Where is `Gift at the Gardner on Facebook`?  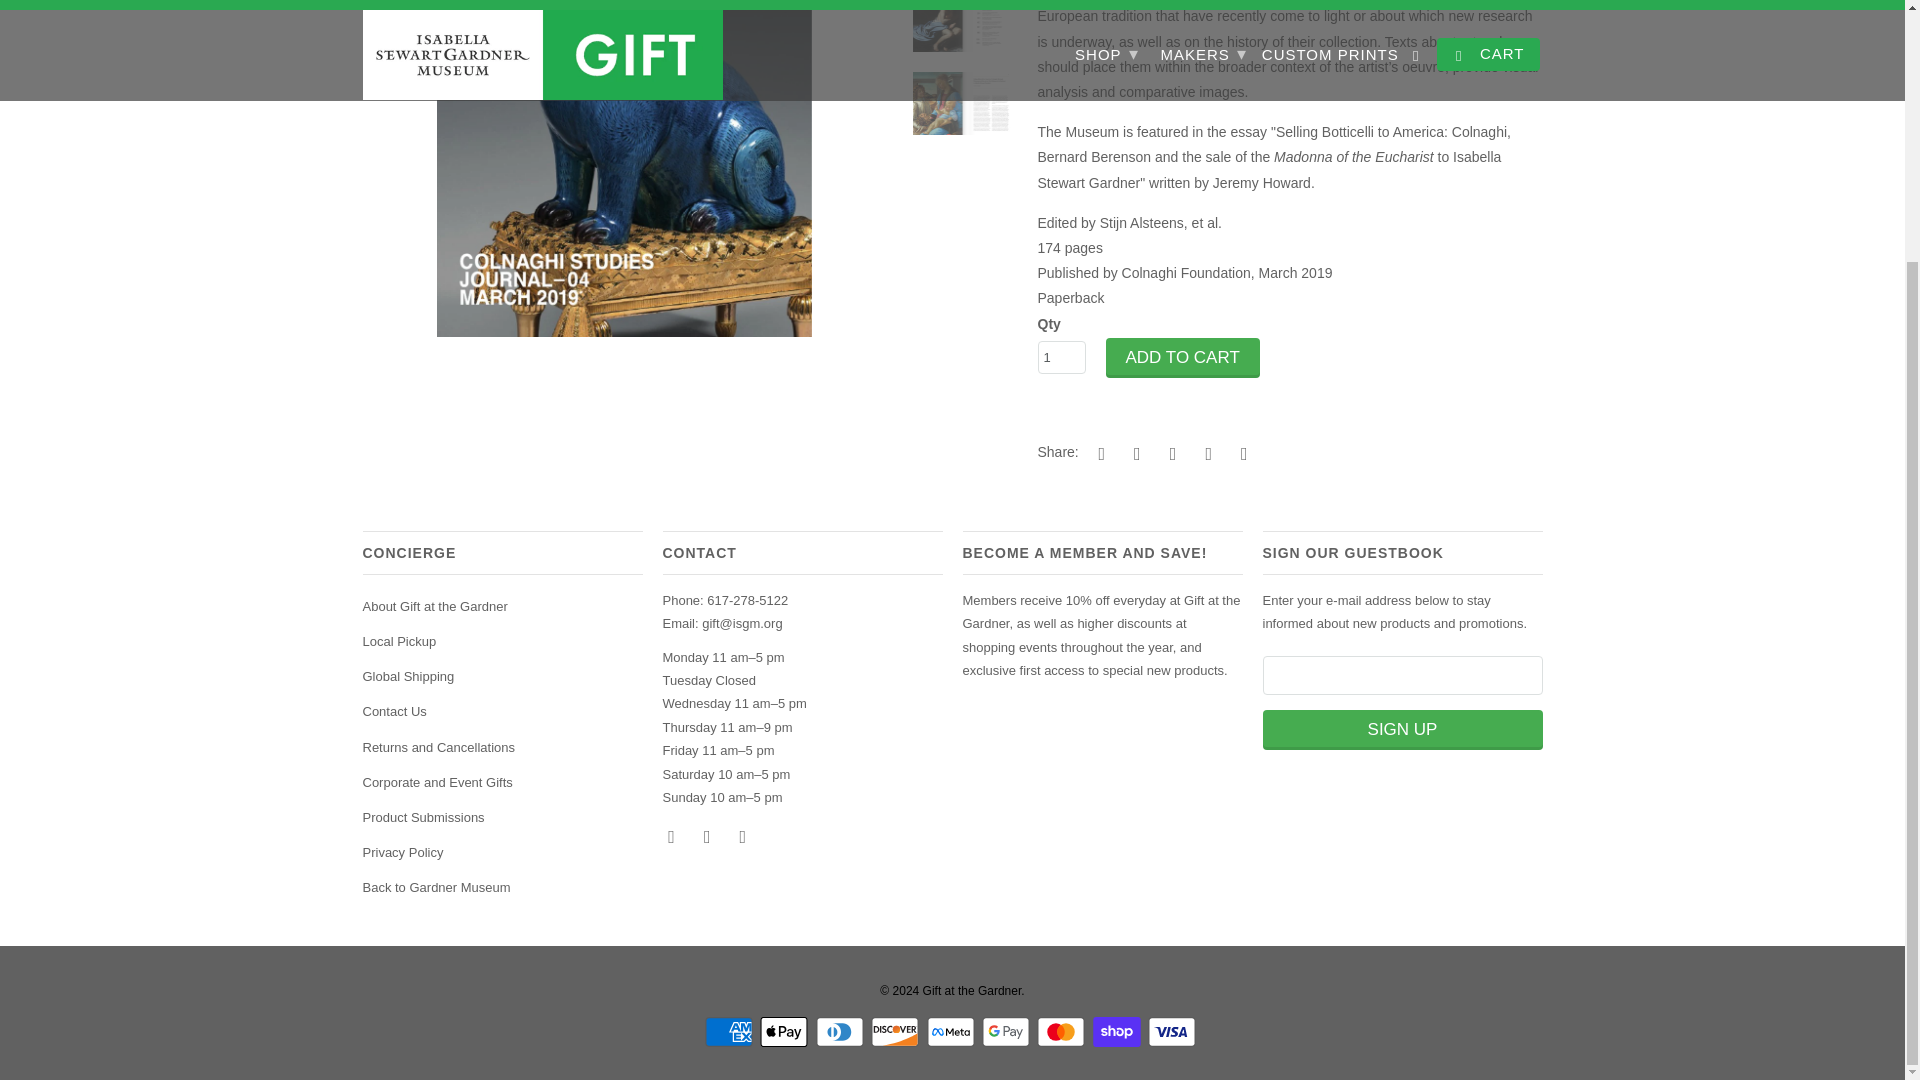
Gift at the Gardner on Facebook is located at coordinates (672, 836).